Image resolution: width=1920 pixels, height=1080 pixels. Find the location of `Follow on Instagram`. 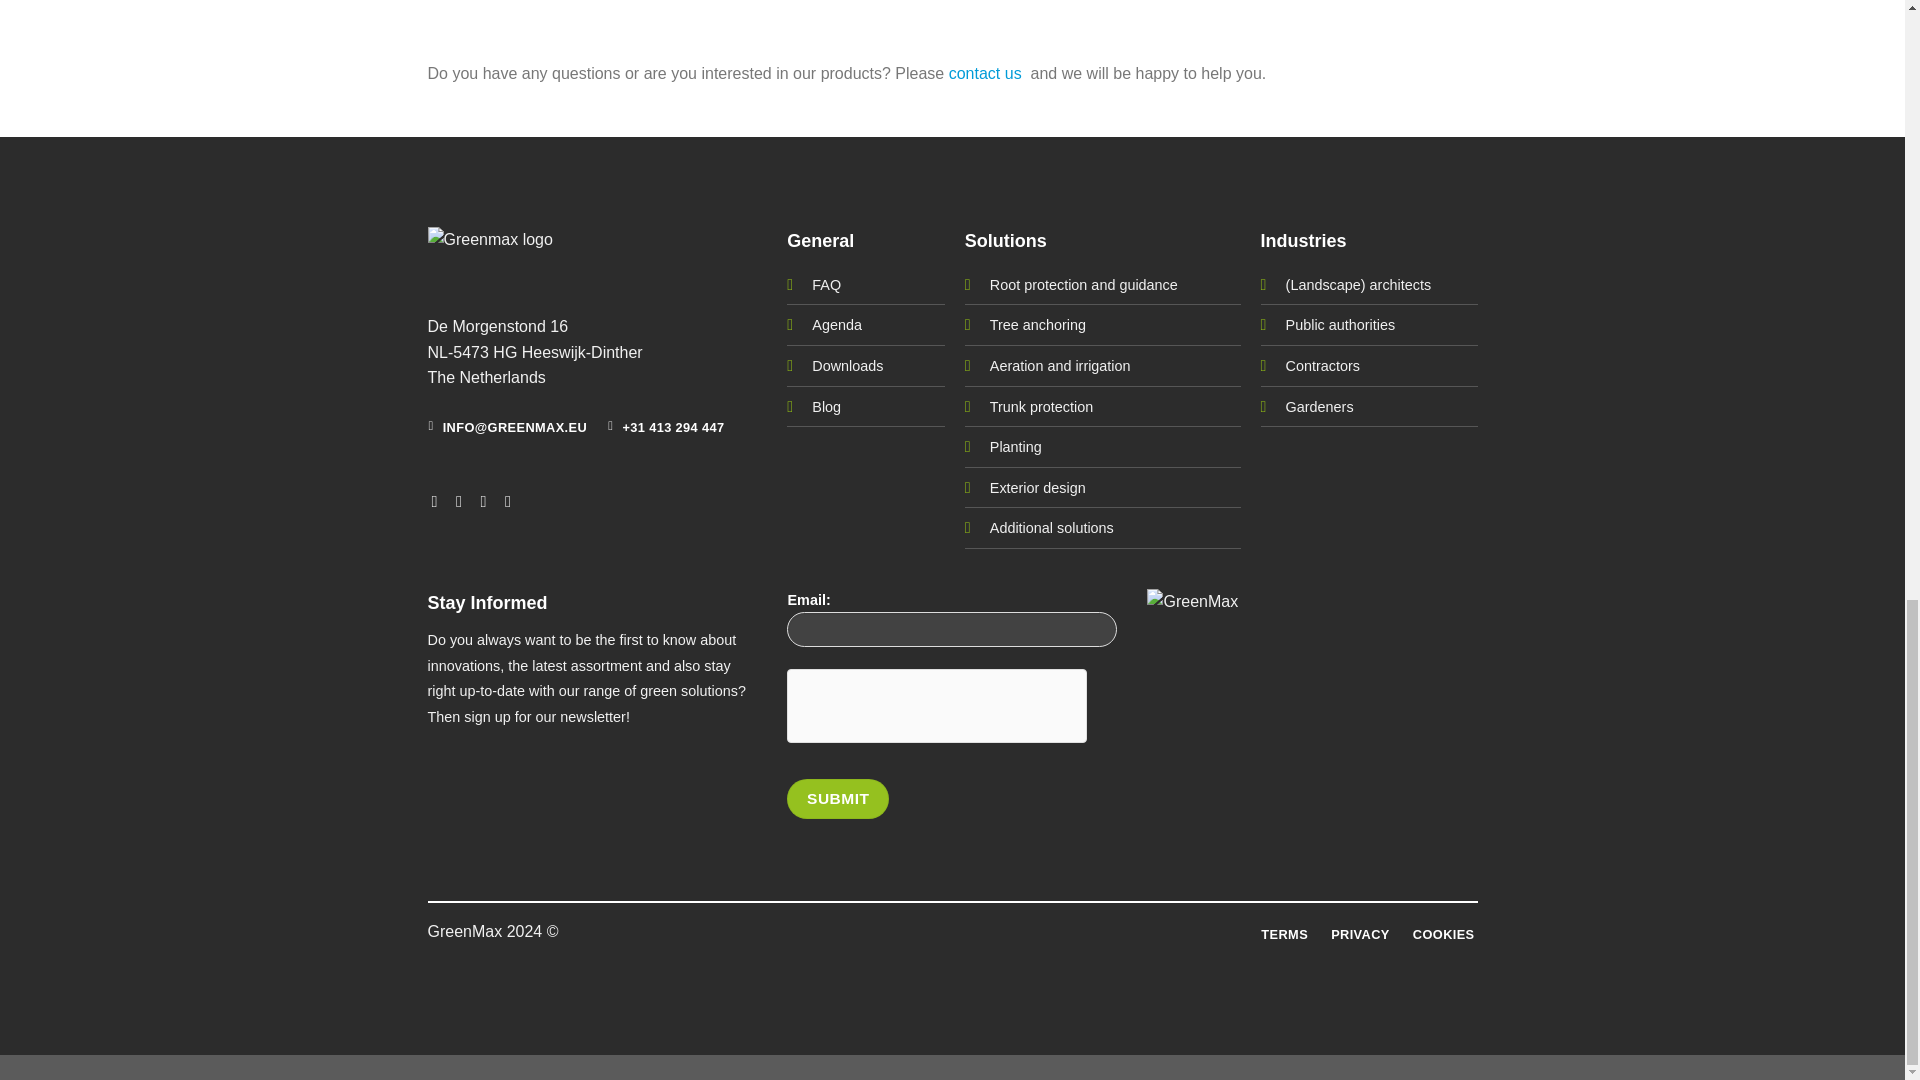

Follow on Instagram is located at coordinates (464, 500).